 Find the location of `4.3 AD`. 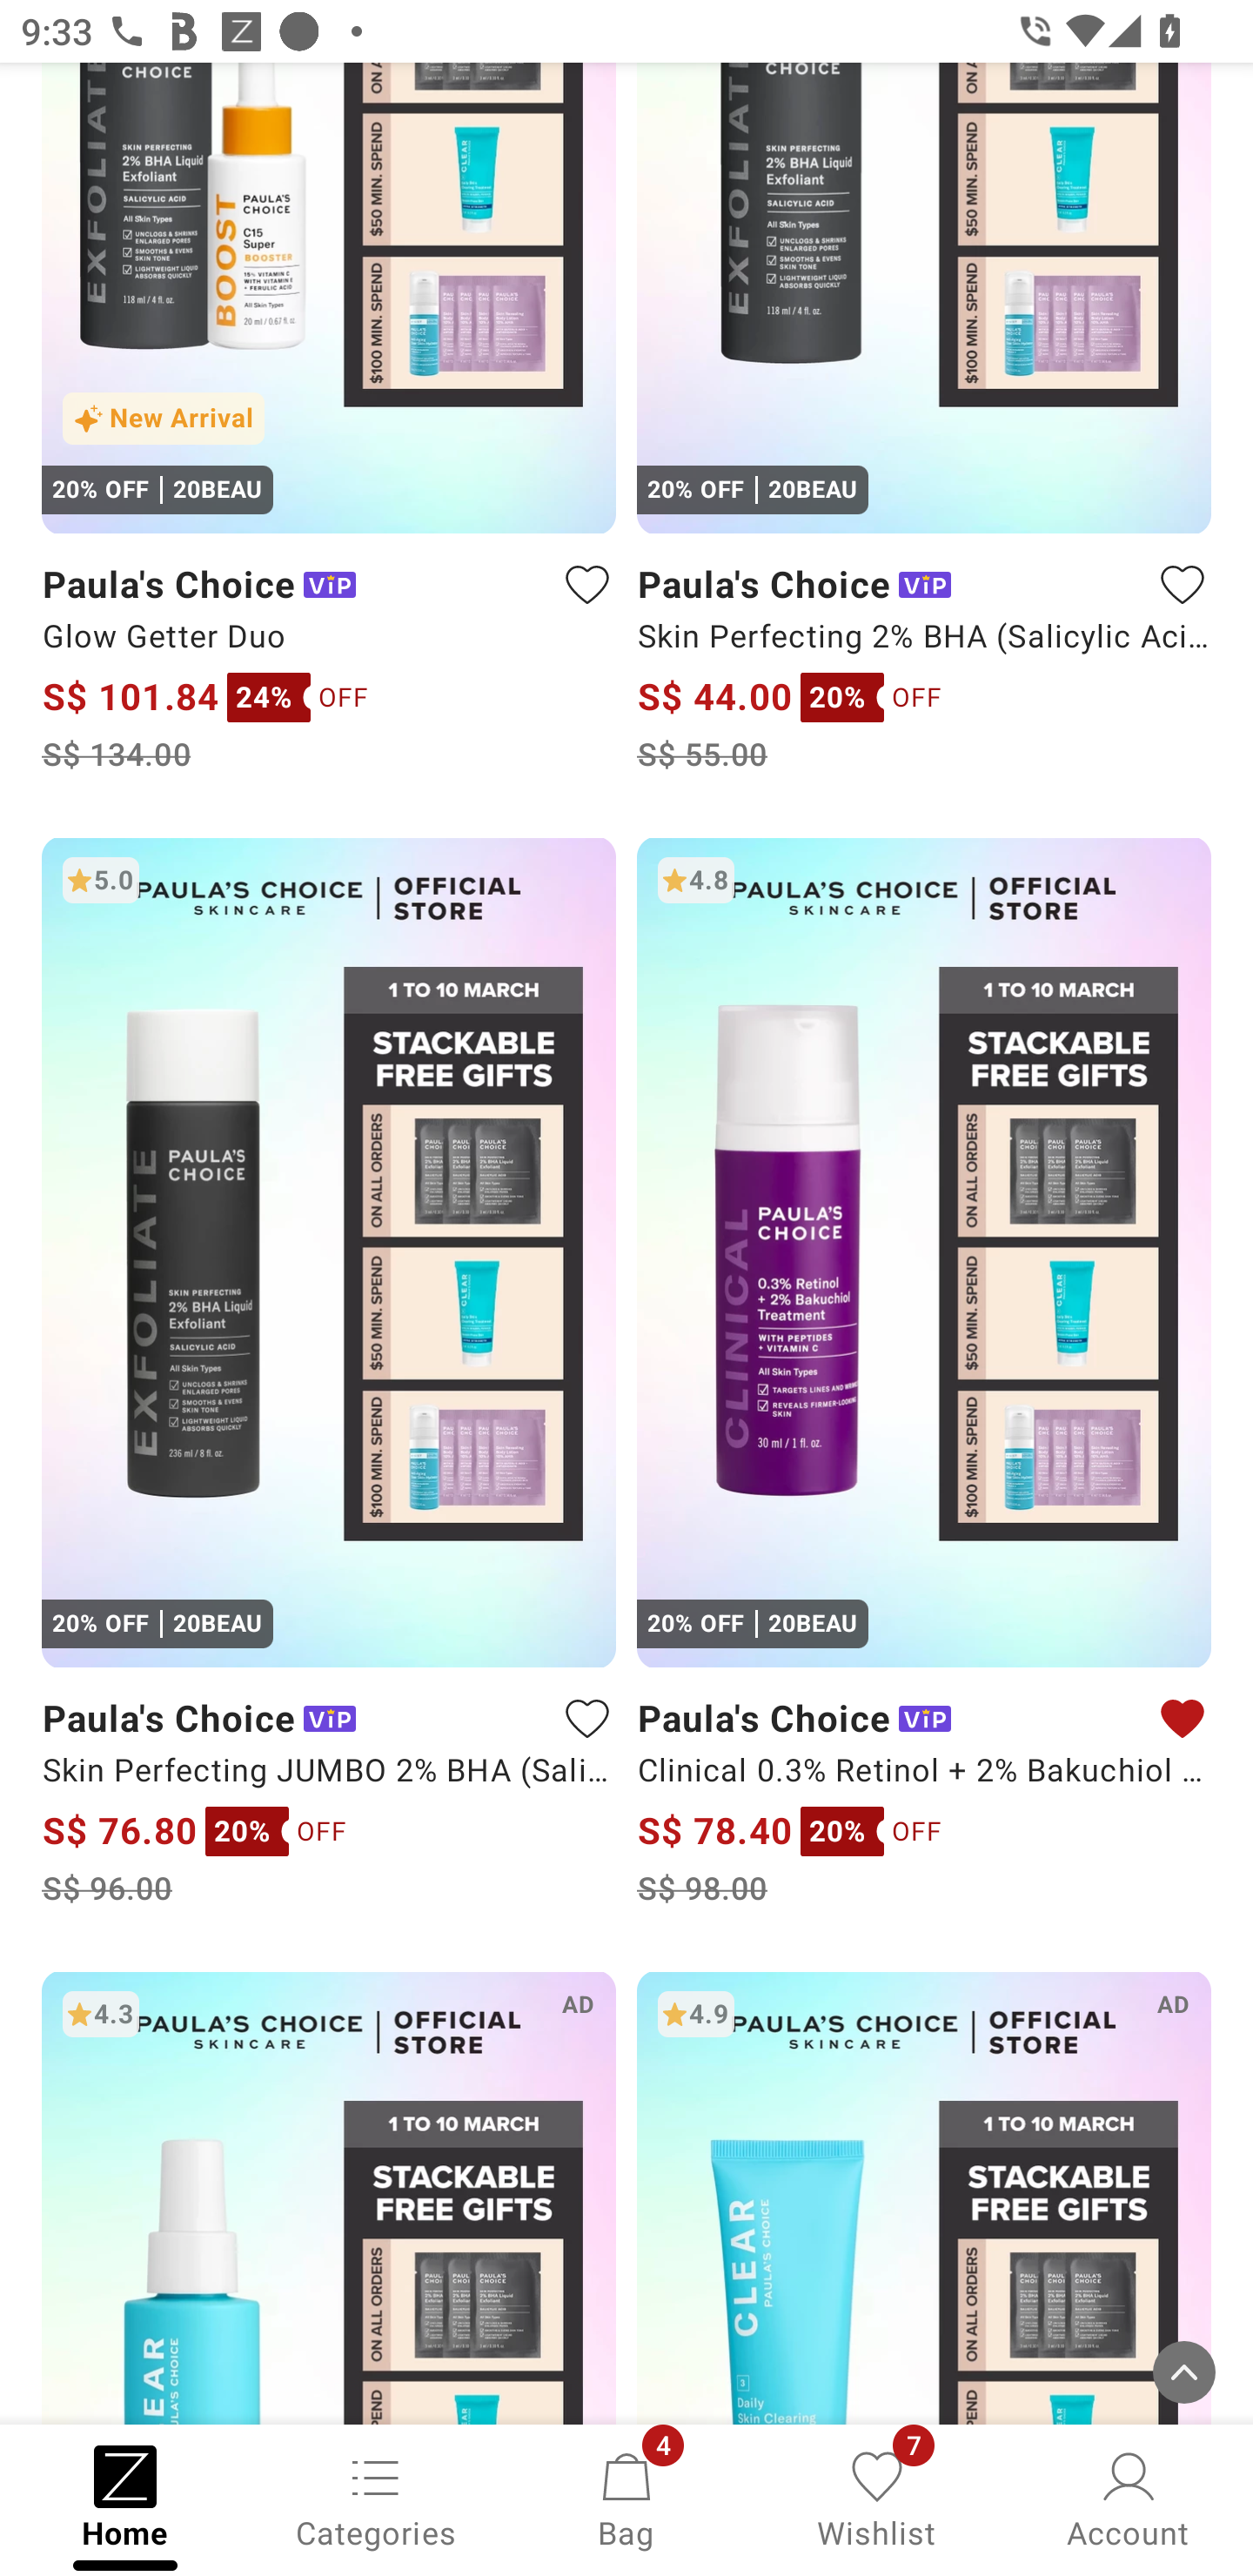

4.3 AD is located at coordinates (329, 2197).